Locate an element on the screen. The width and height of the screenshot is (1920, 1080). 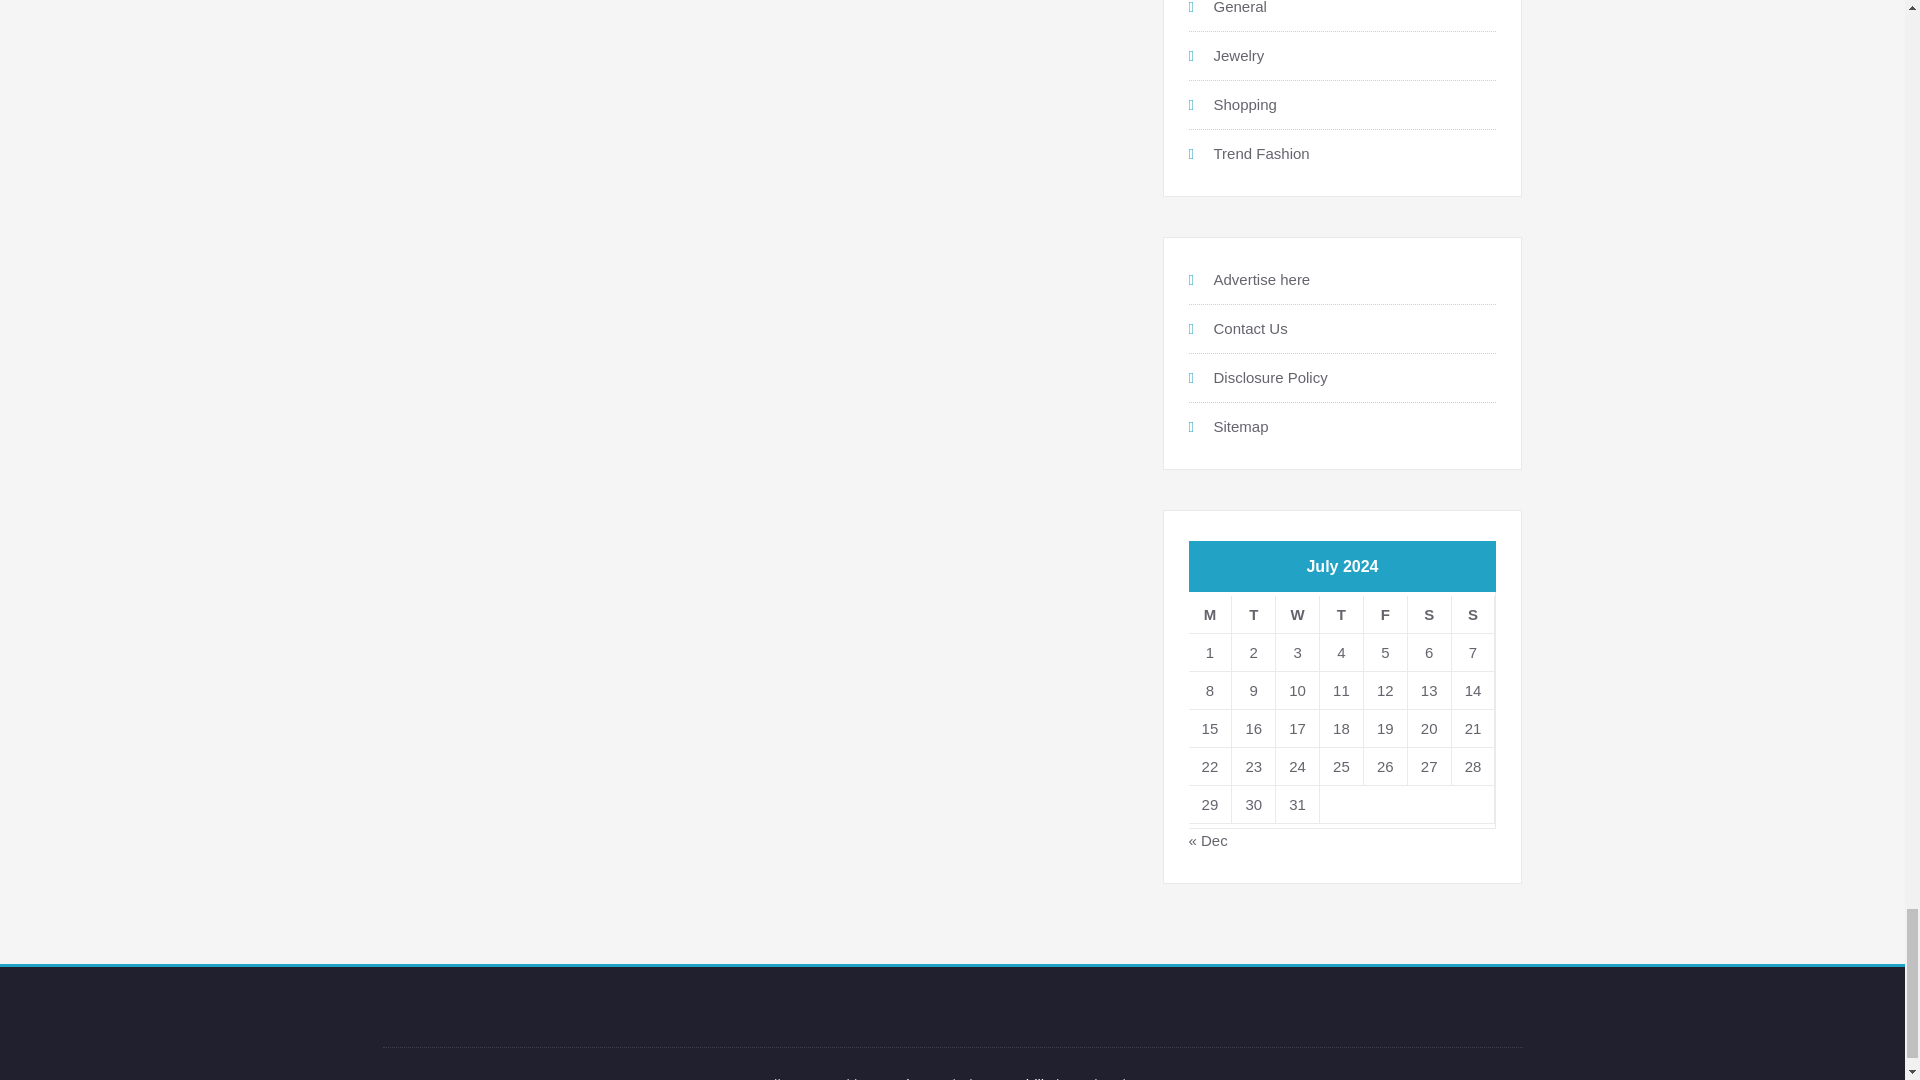
Saturday is located at coordinates (1429, 614).